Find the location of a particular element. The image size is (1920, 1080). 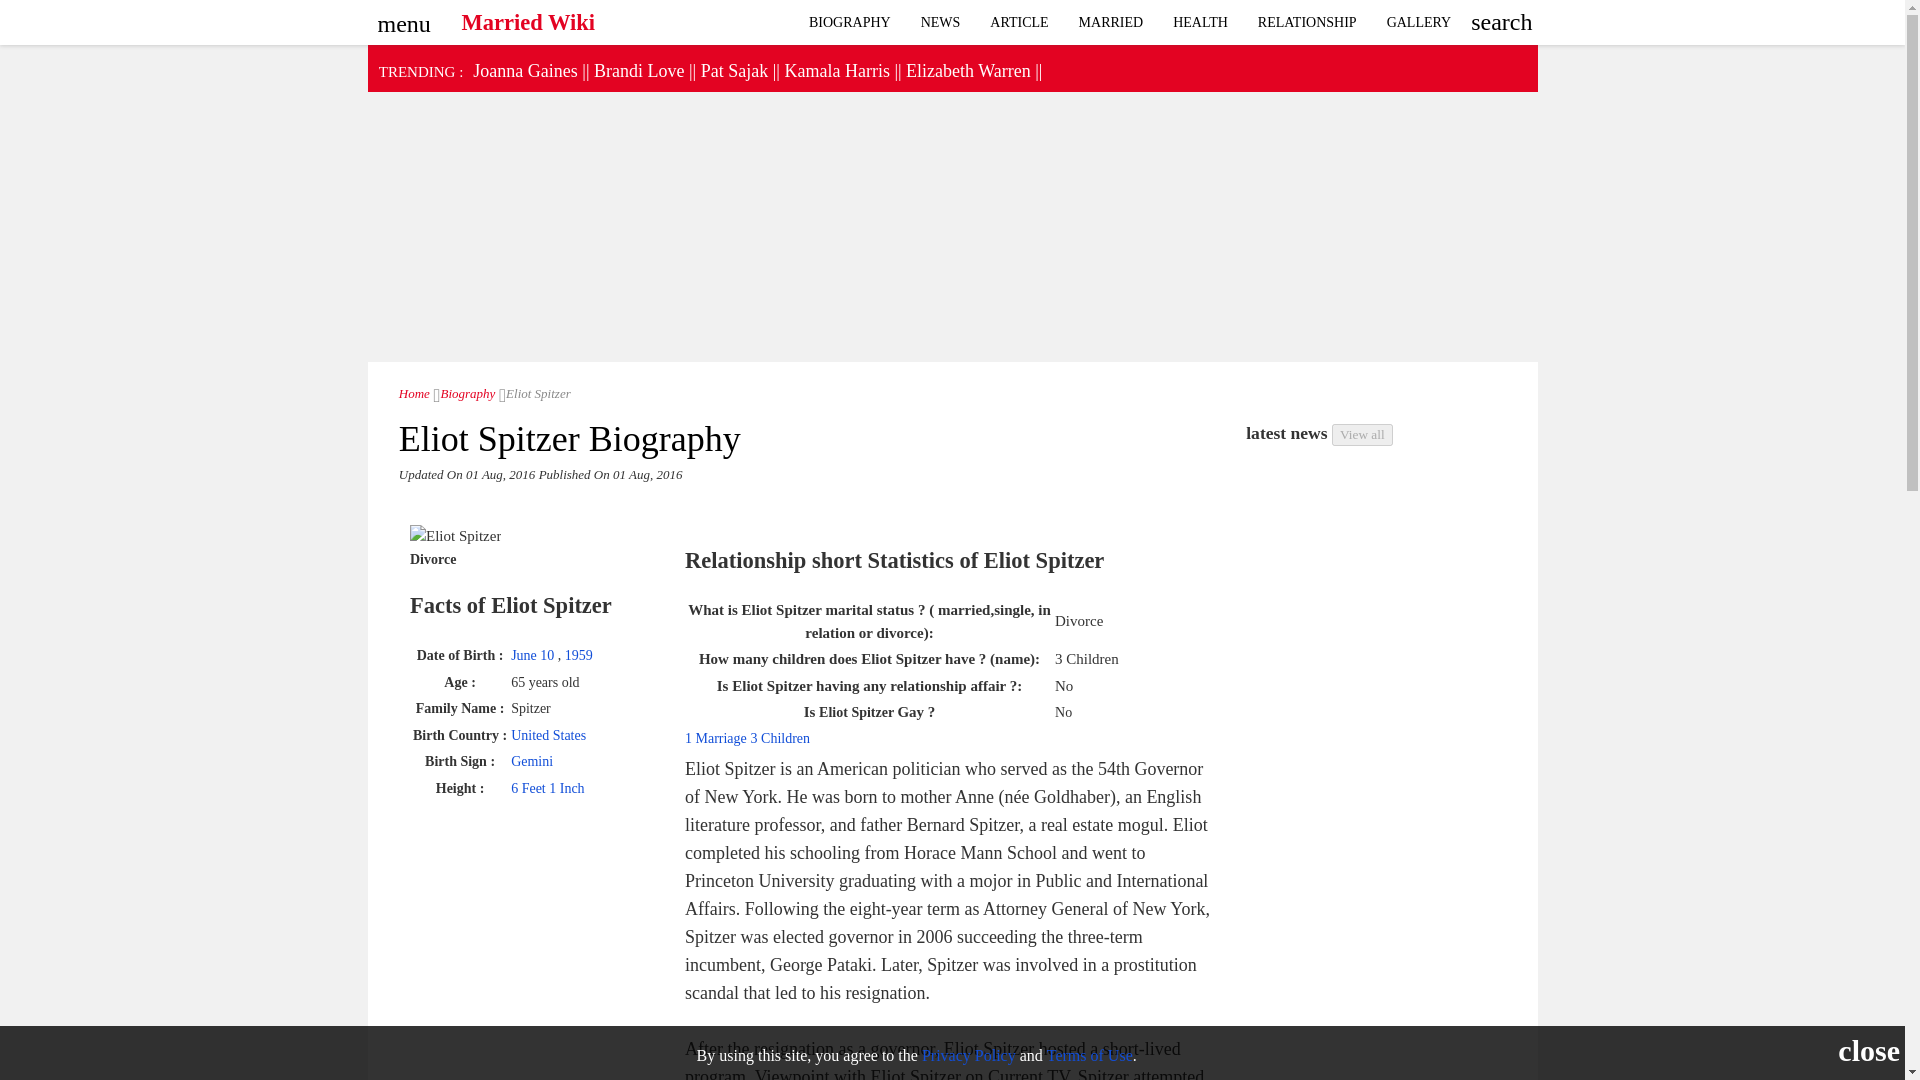

June 10 is located at coordinates (534, 656).